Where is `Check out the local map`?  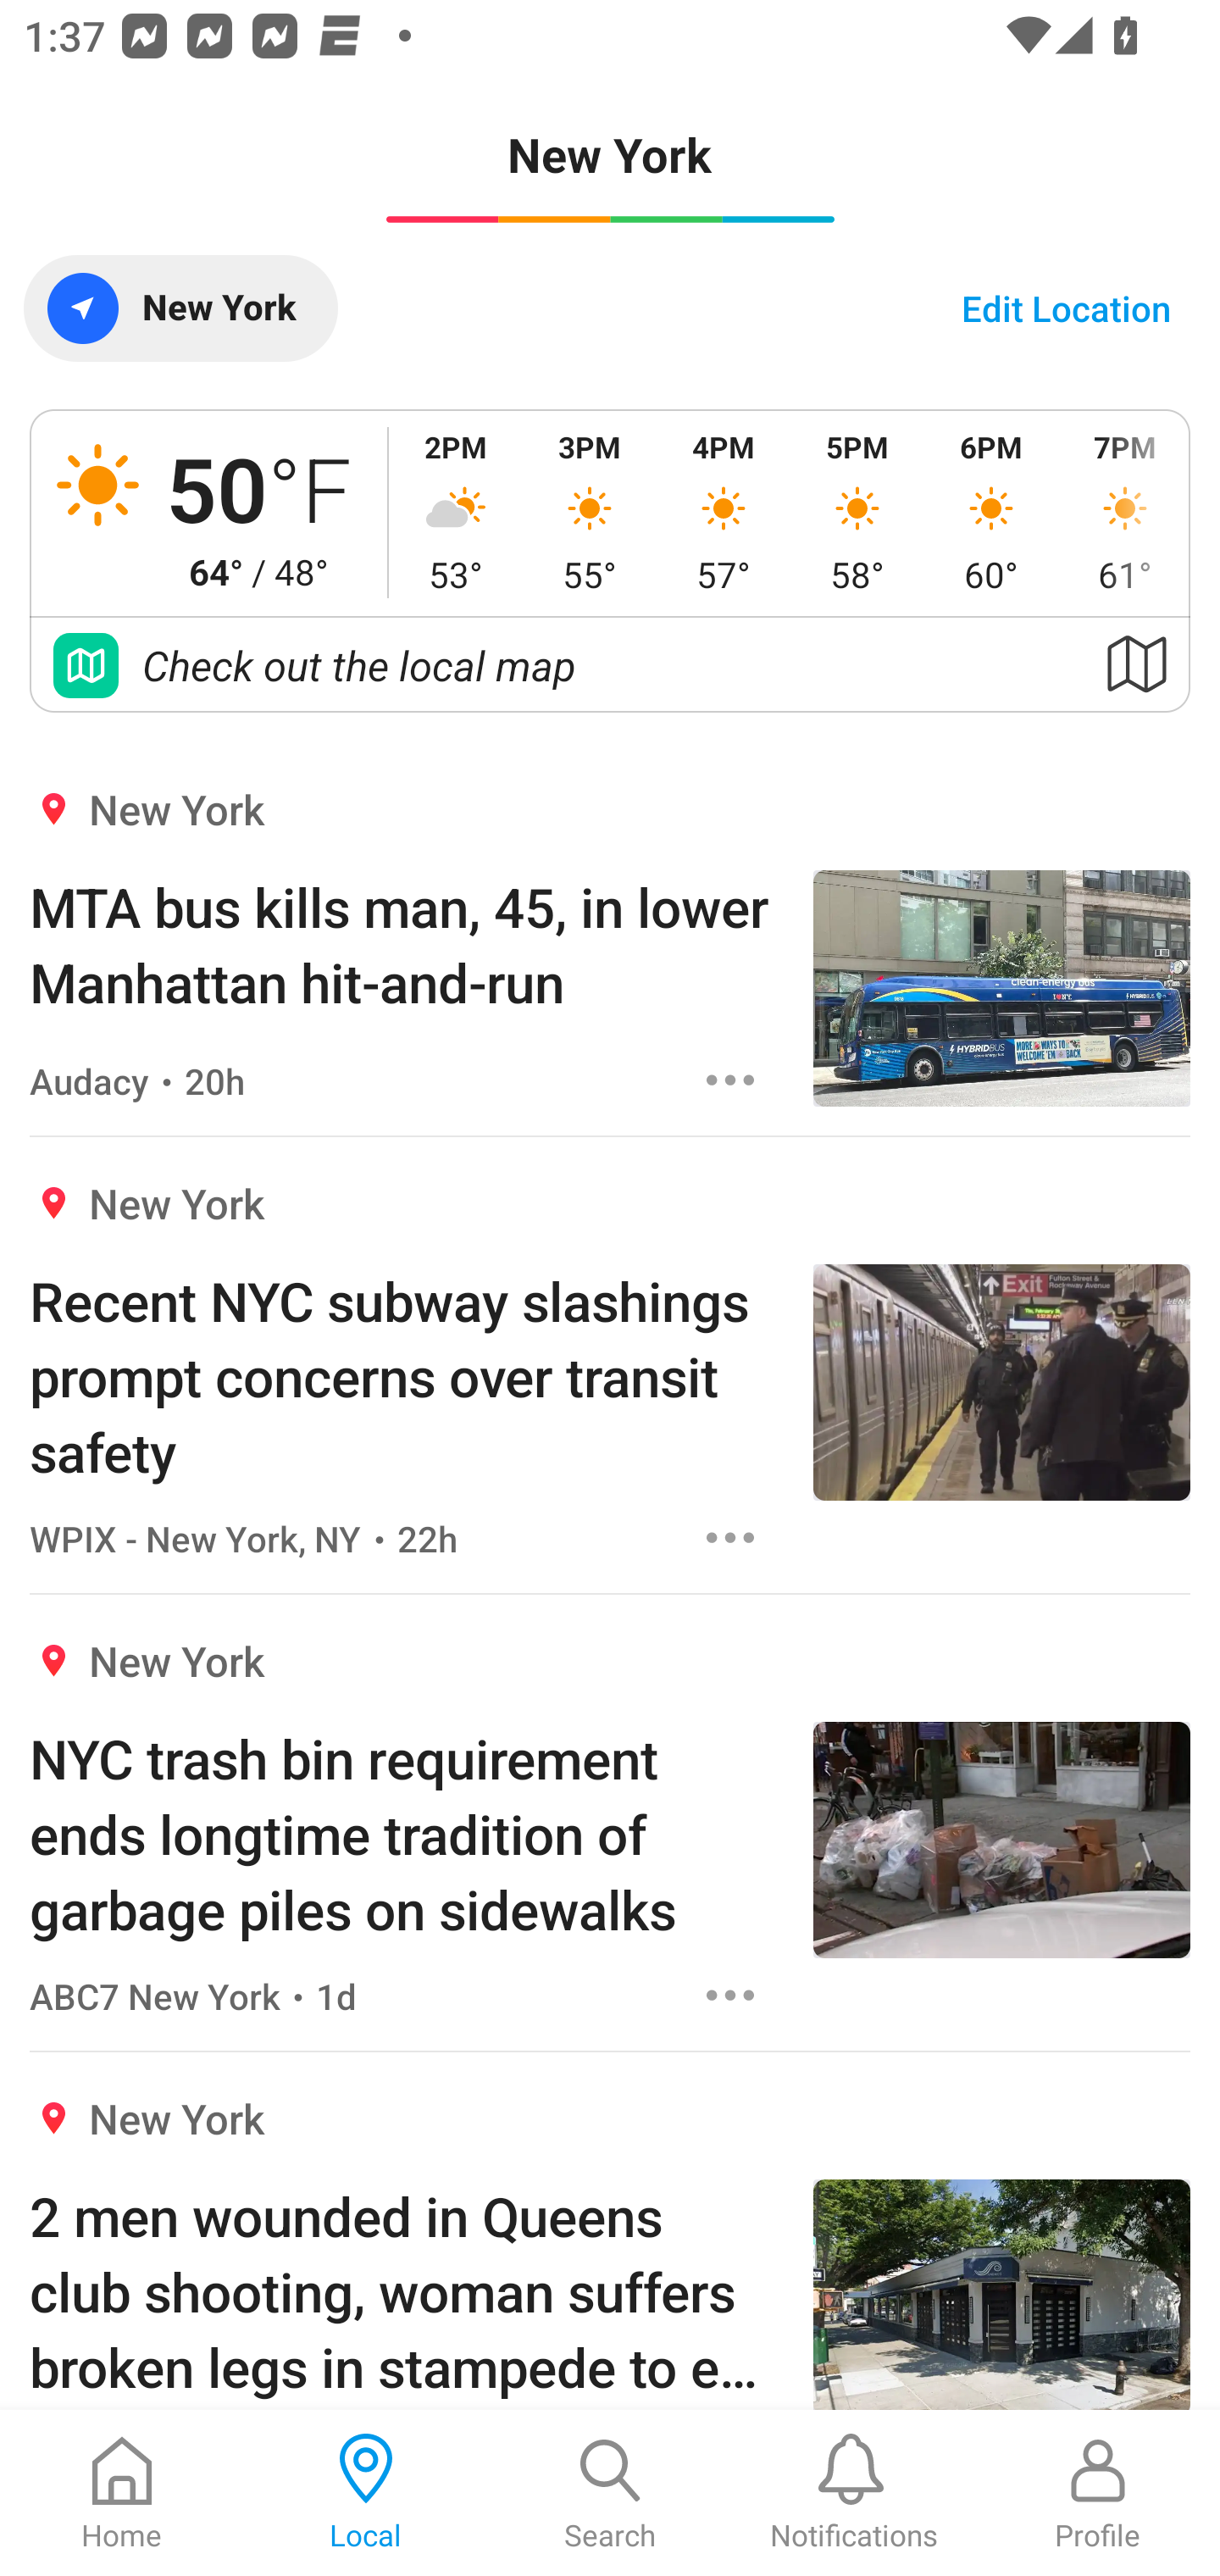 Check out the local map is located at coordinates (610, 666).